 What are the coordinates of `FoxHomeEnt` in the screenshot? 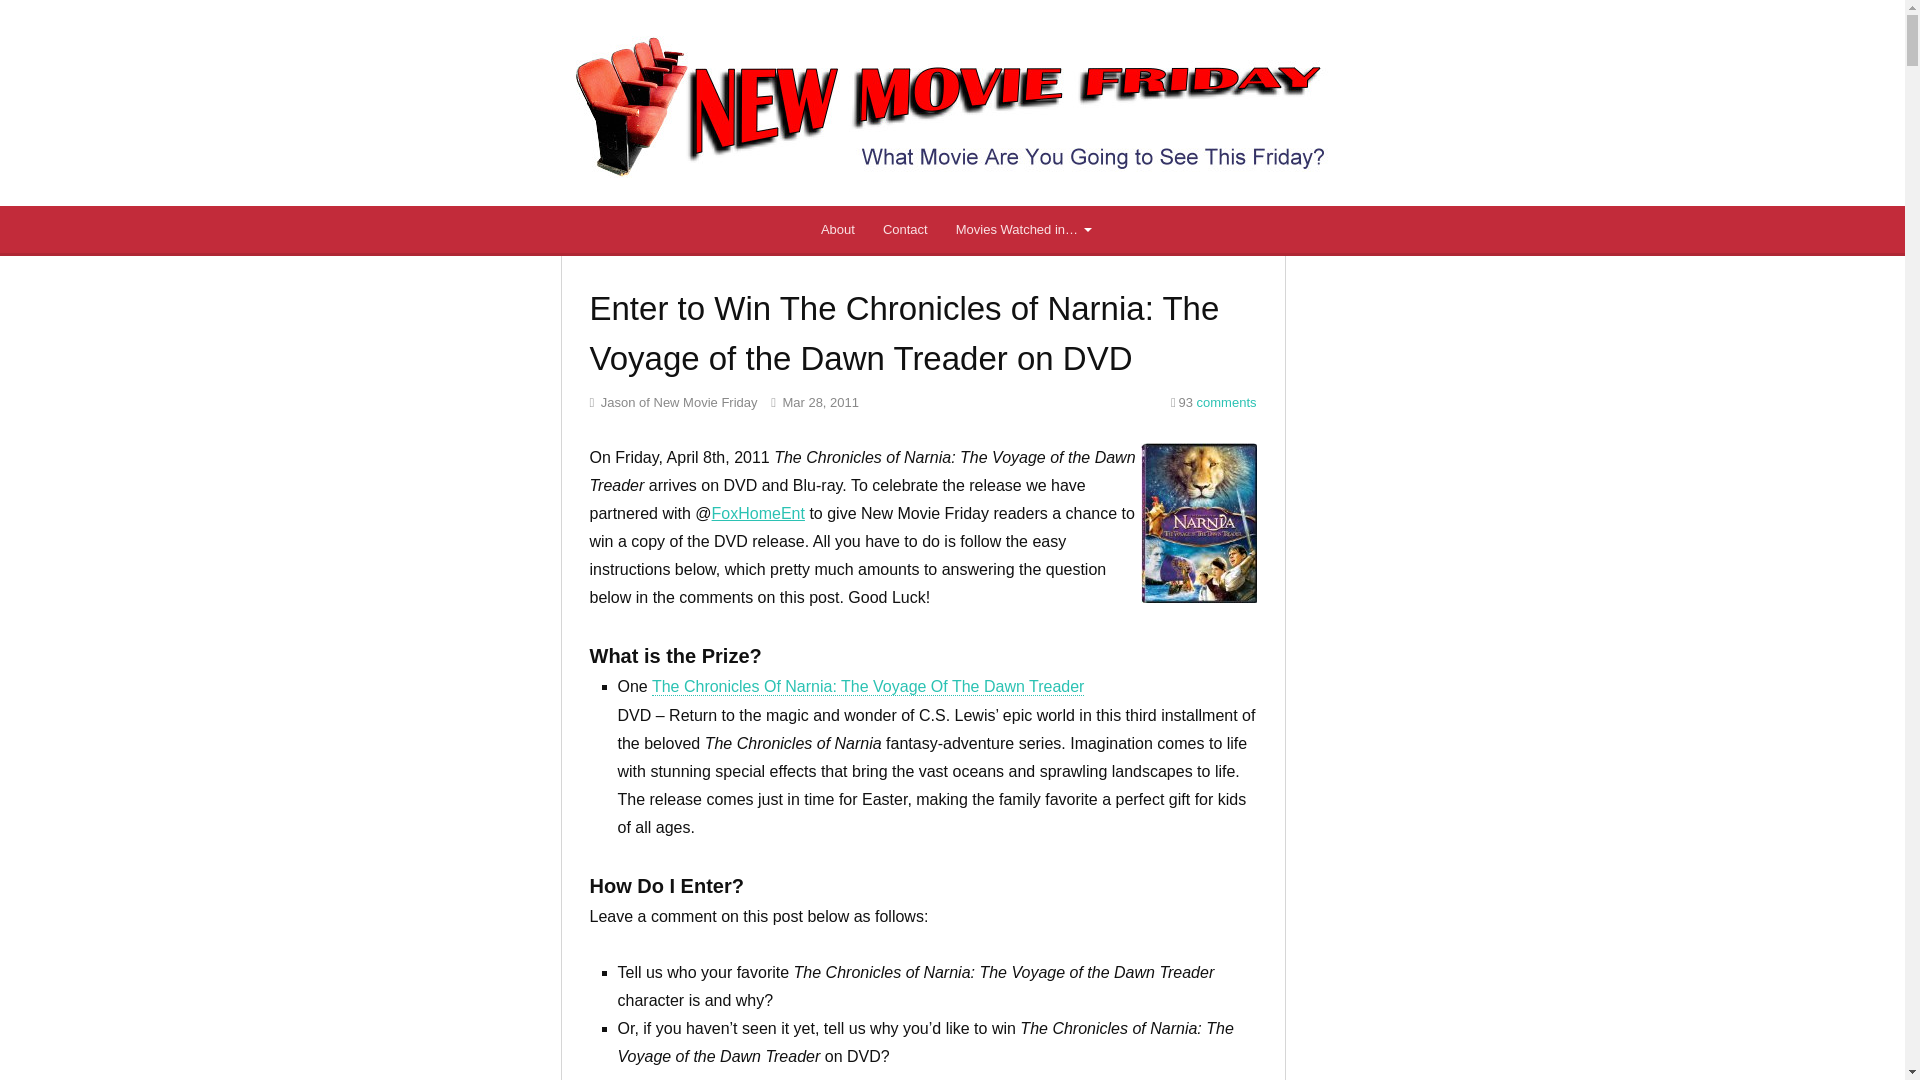 It's located at (758, 513).